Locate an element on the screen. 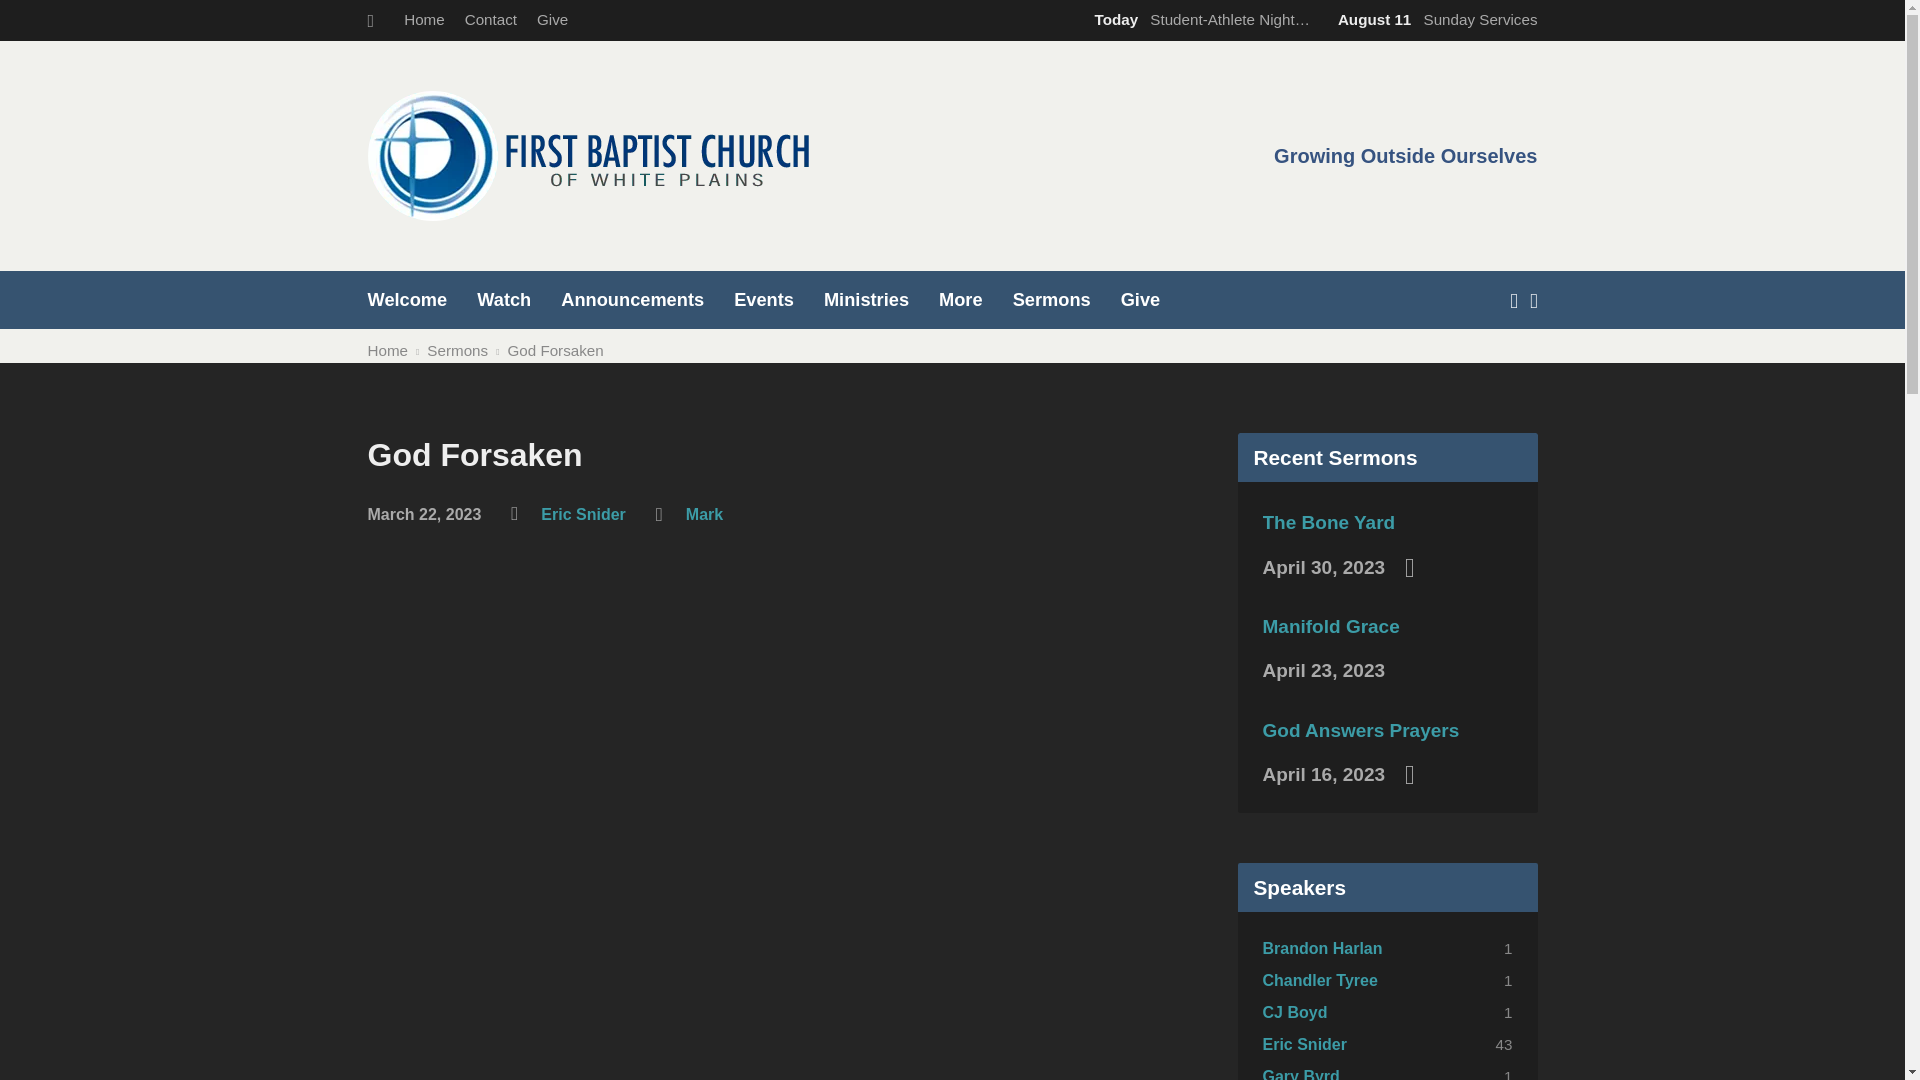 The width and height of the screenshot is (1920, 1080). Sunday Services is located at coordinates (1434, 19).